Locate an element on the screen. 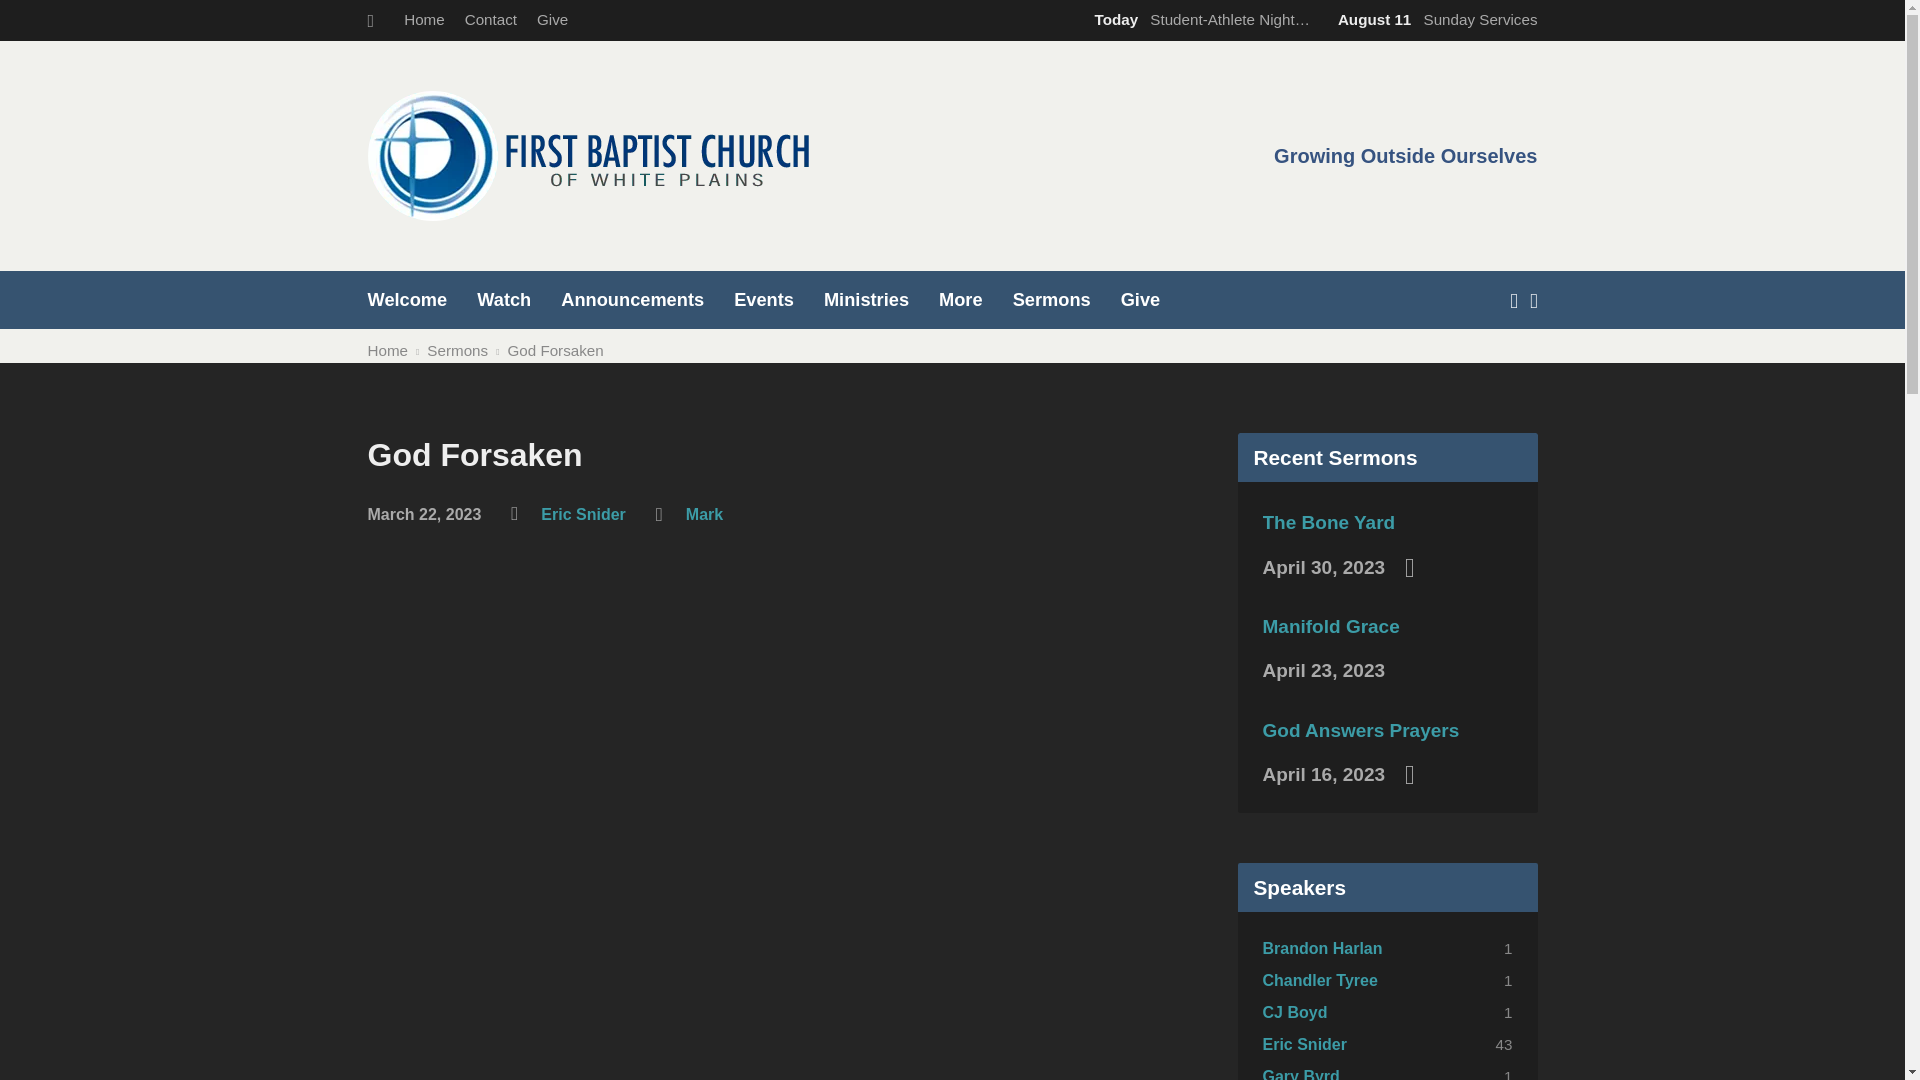 The width and height of the screenshot is (1920, 1080). Sunday Services is located at coordinates (1434, 19).